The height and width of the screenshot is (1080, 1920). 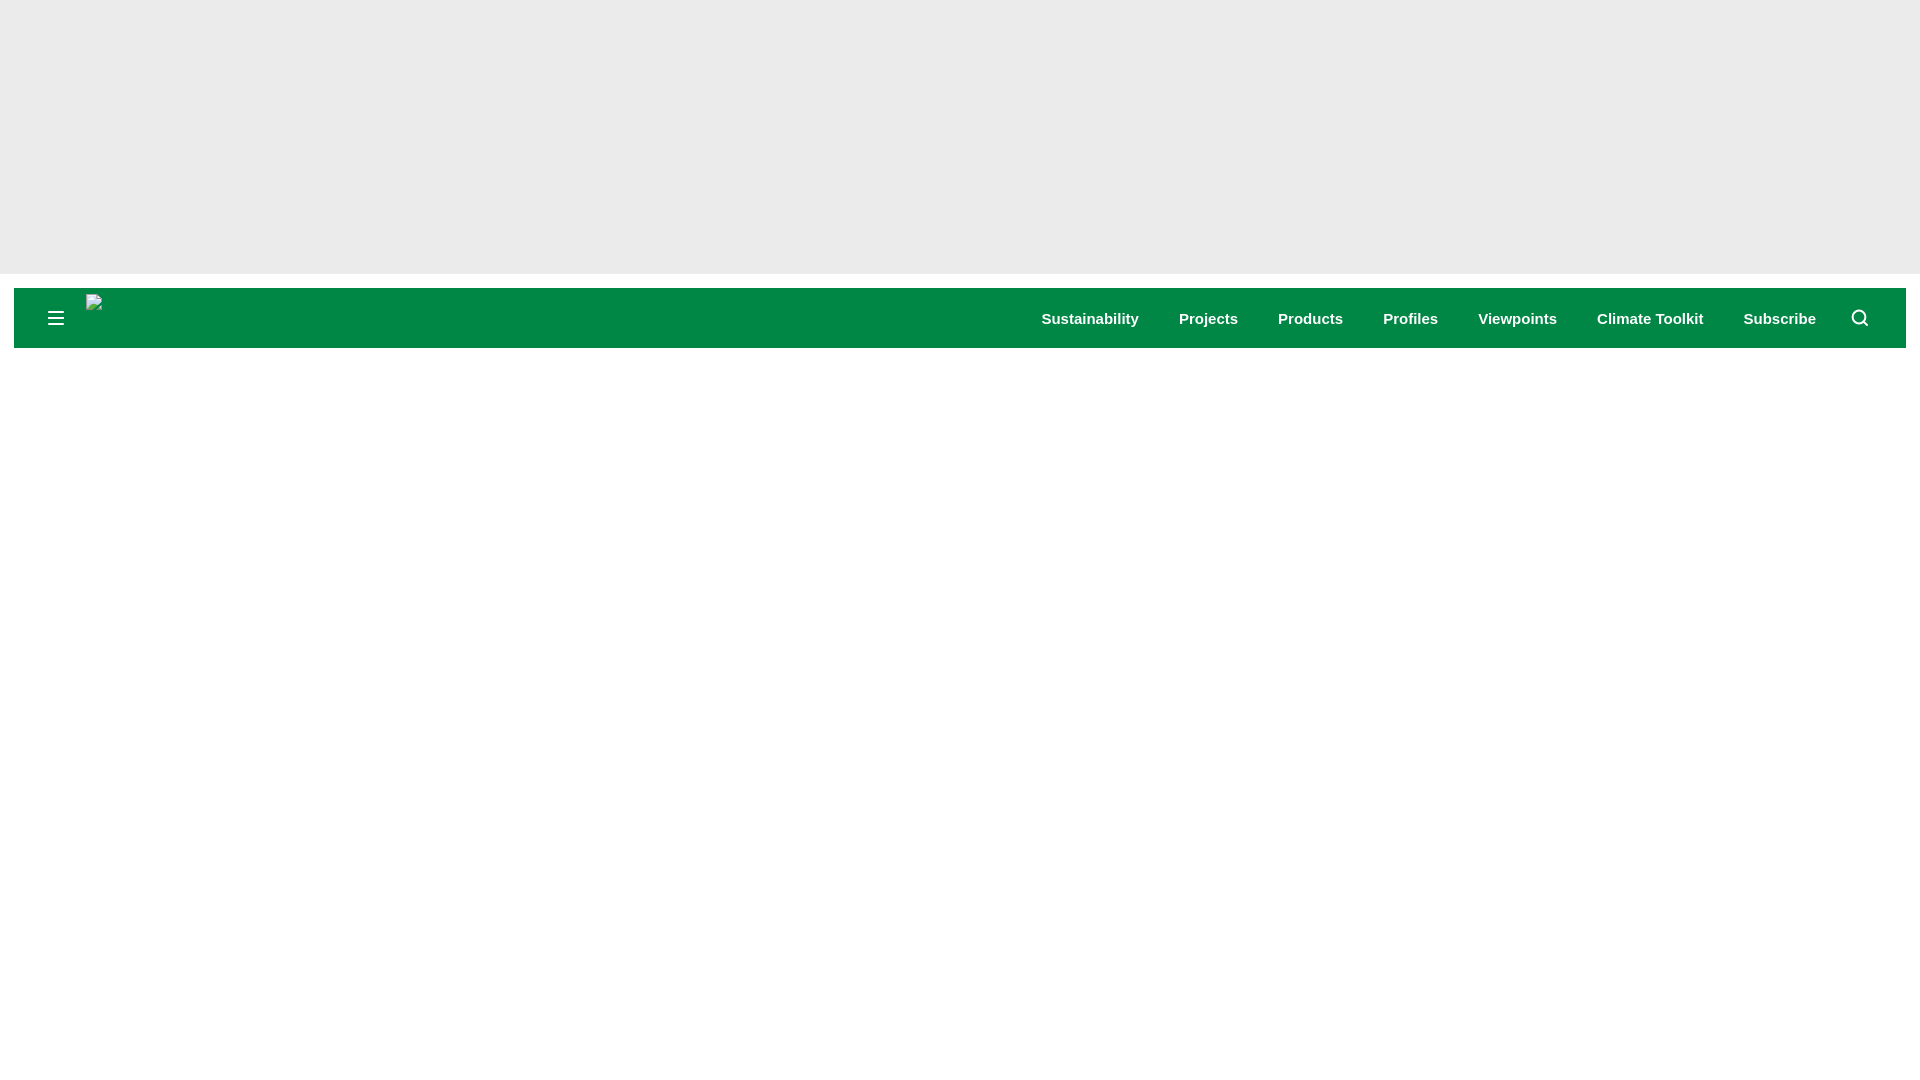 What do you see at coordinates (1208, 318) in the screenshot?
I see `Projects` at bounding box center [1208, 318].